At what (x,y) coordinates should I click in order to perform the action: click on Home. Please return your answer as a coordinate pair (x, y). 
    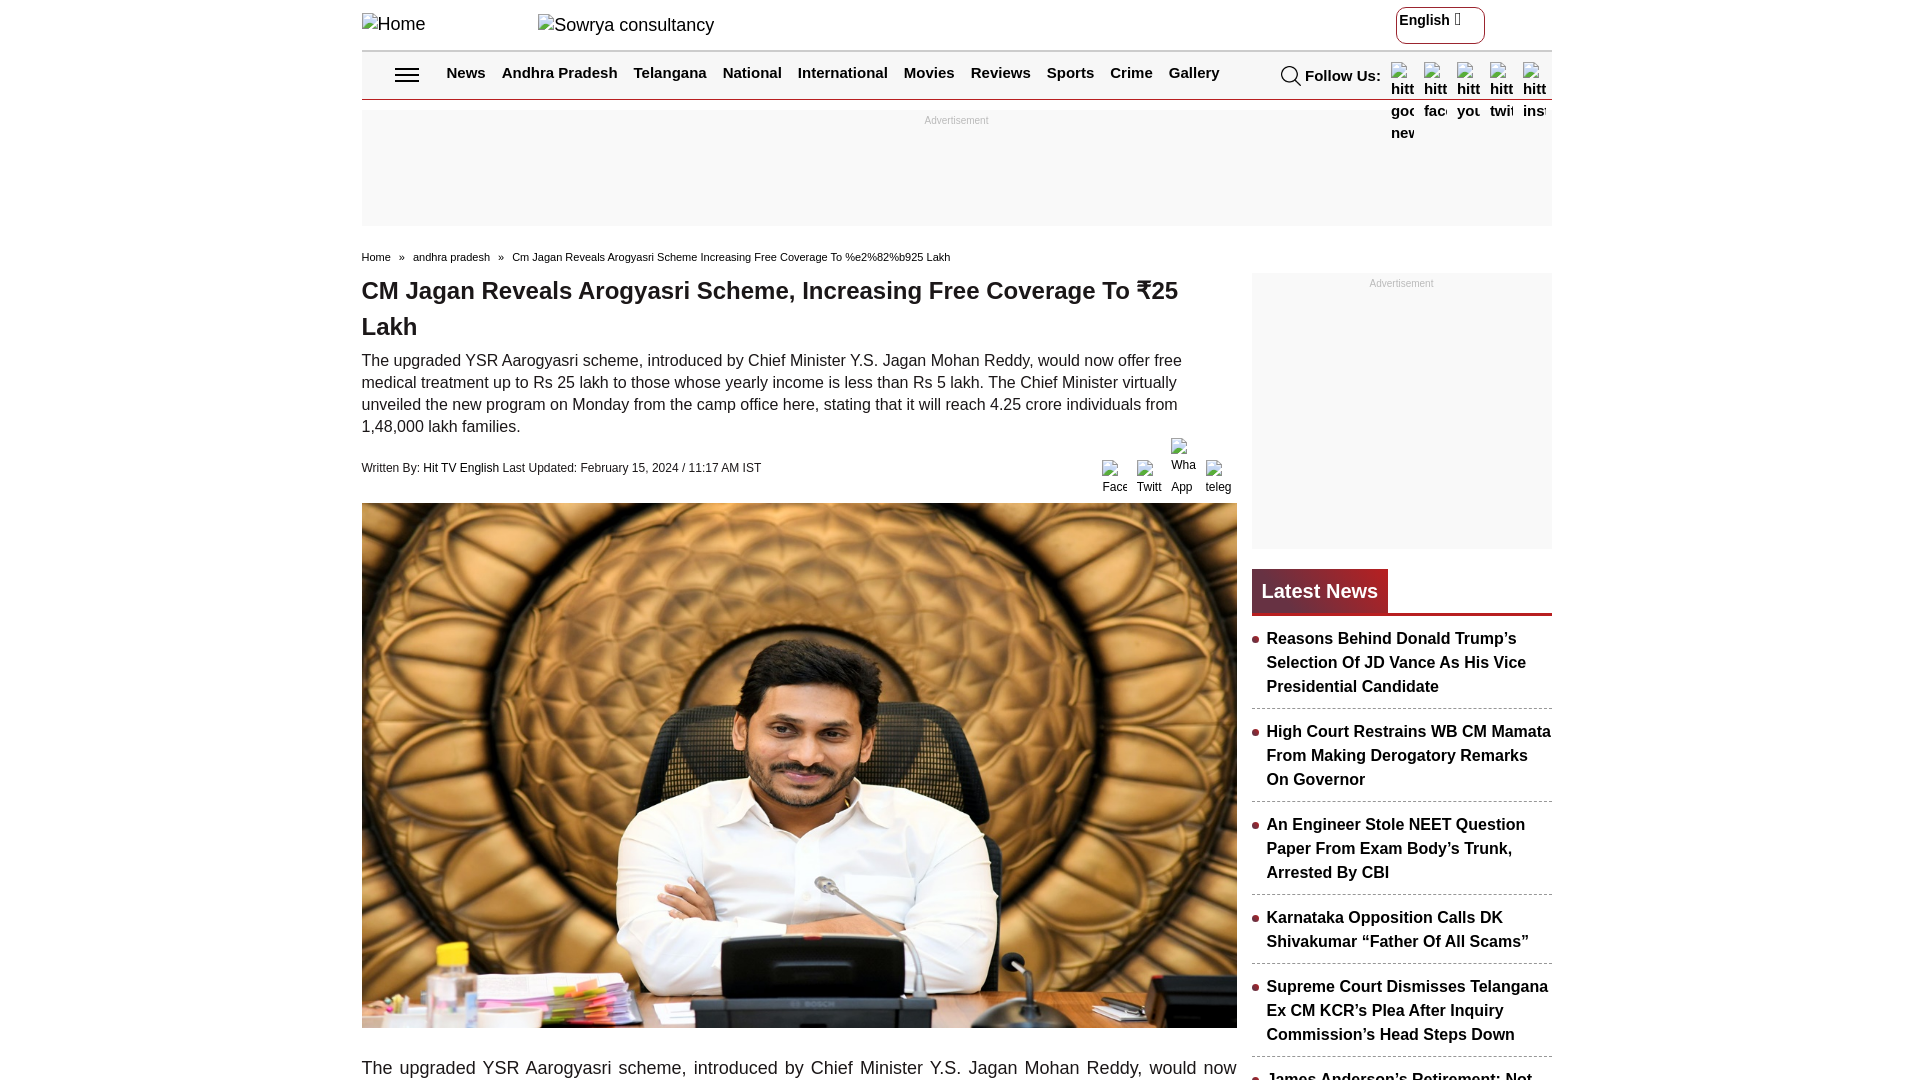
    Looking at the image, I should click on (394, 24).